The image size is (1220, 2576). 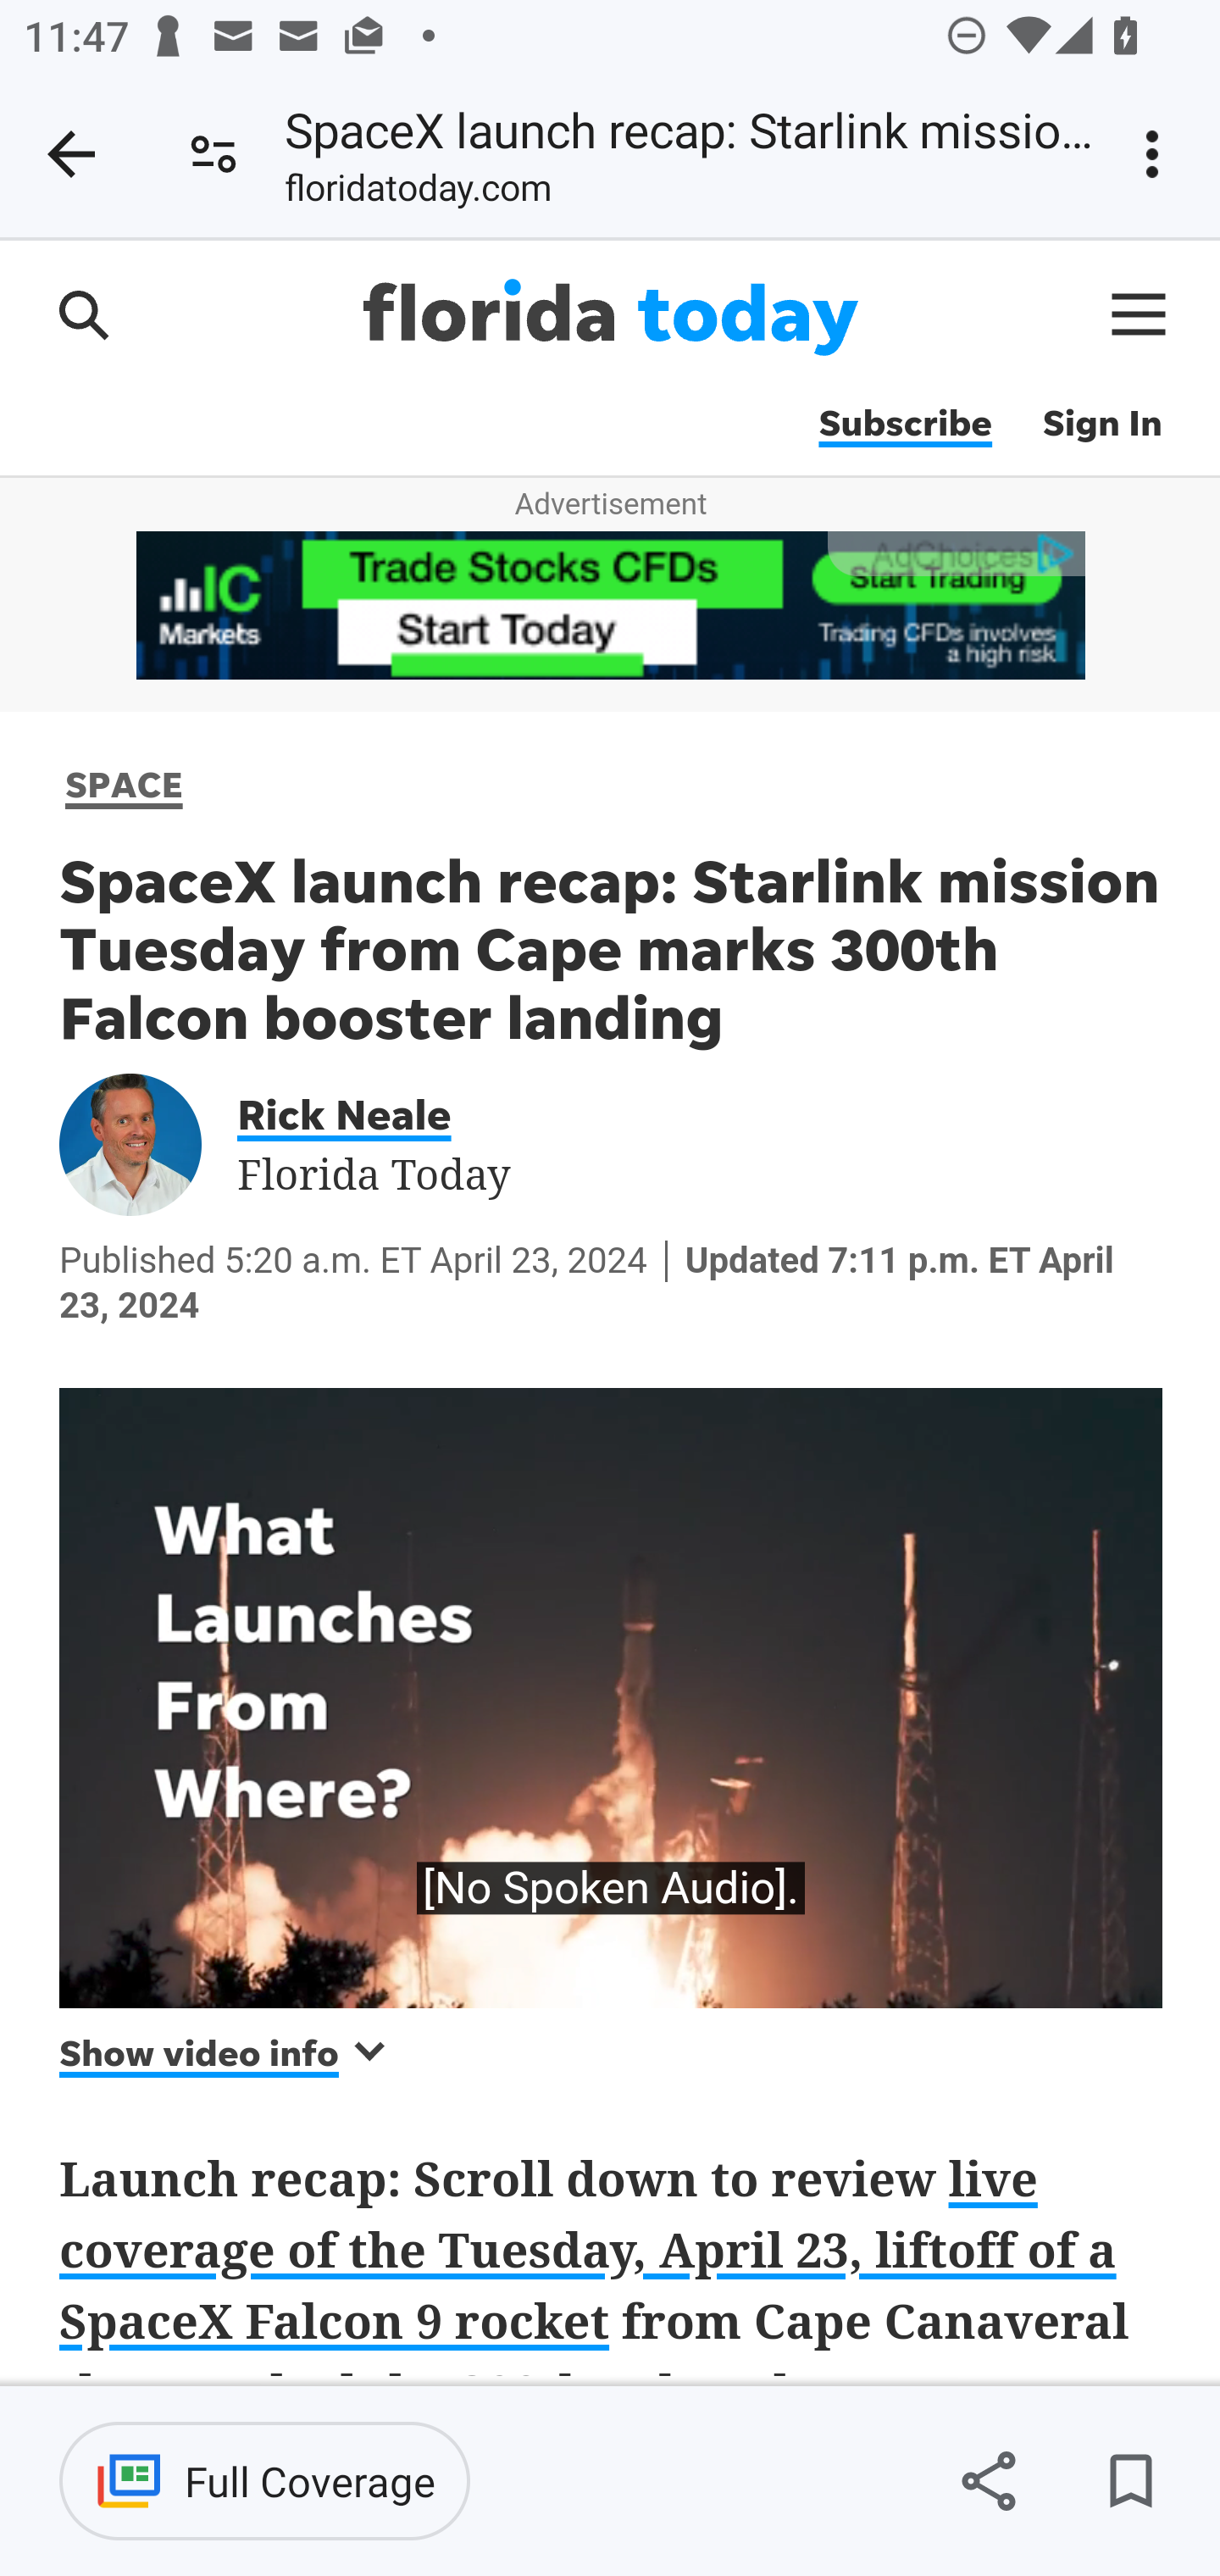 What do you see at coordinates (419, 194) in the screenshot?
I see `floridatoday.com` at bounding box center [419, 194].